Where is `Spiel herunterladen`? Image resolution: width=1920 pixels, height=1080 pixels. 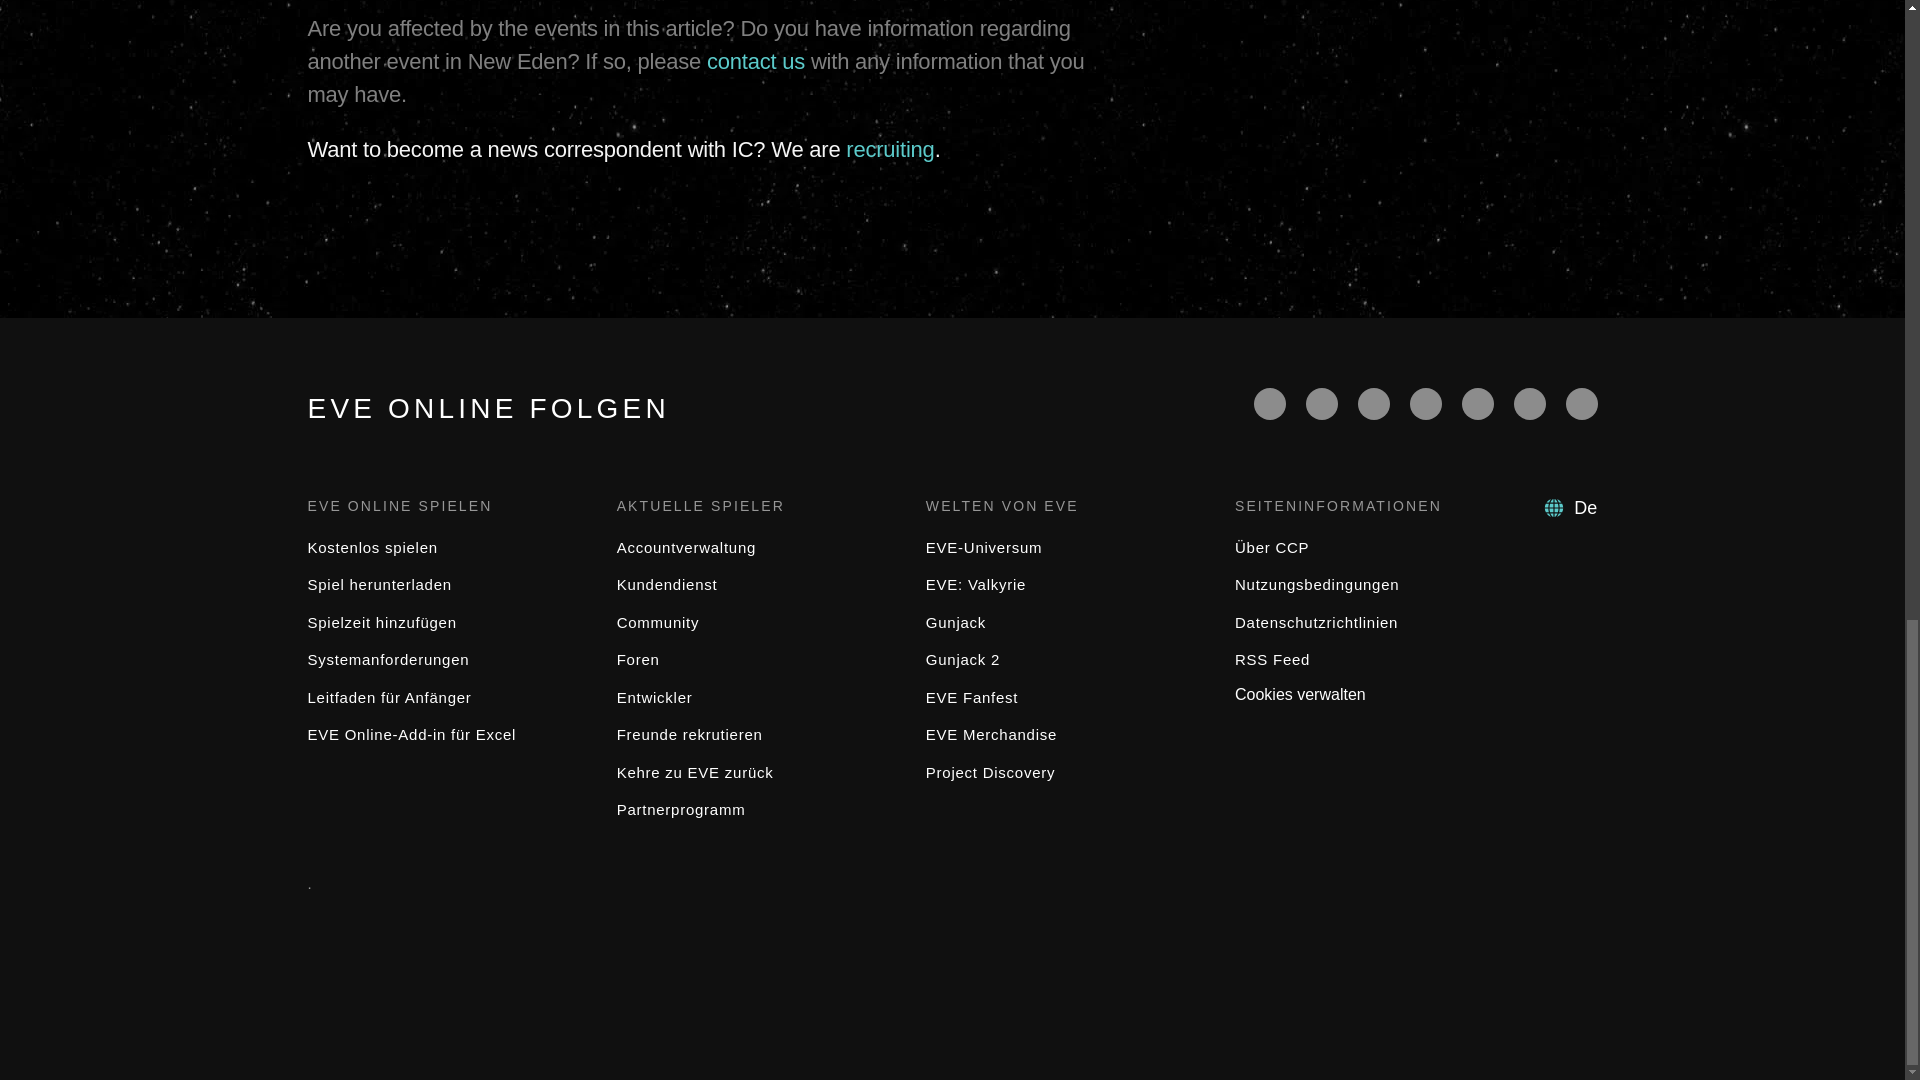
Spiel herunterladen is located at coordinates (379, 584).